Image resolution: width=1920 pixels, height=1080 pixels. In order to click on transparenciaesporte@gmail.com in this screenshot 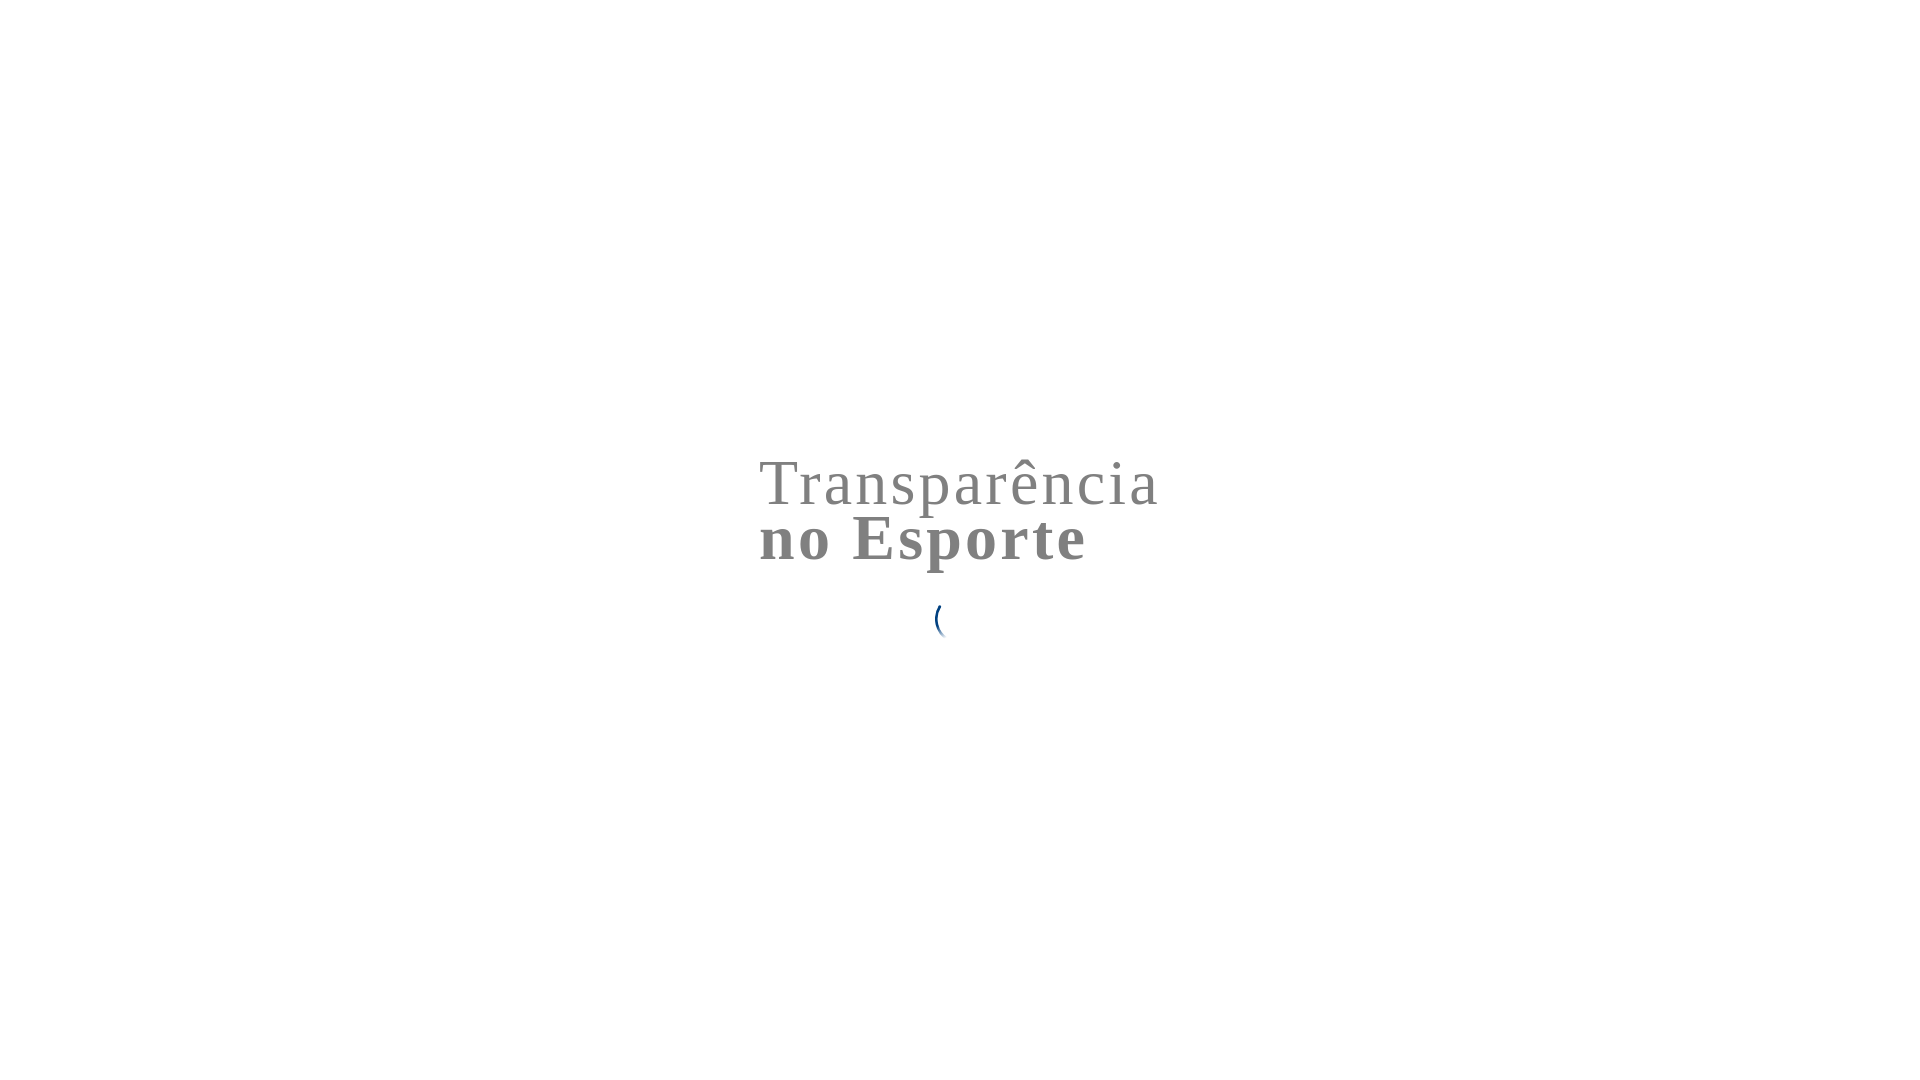, I will do `click(510, 194)`.